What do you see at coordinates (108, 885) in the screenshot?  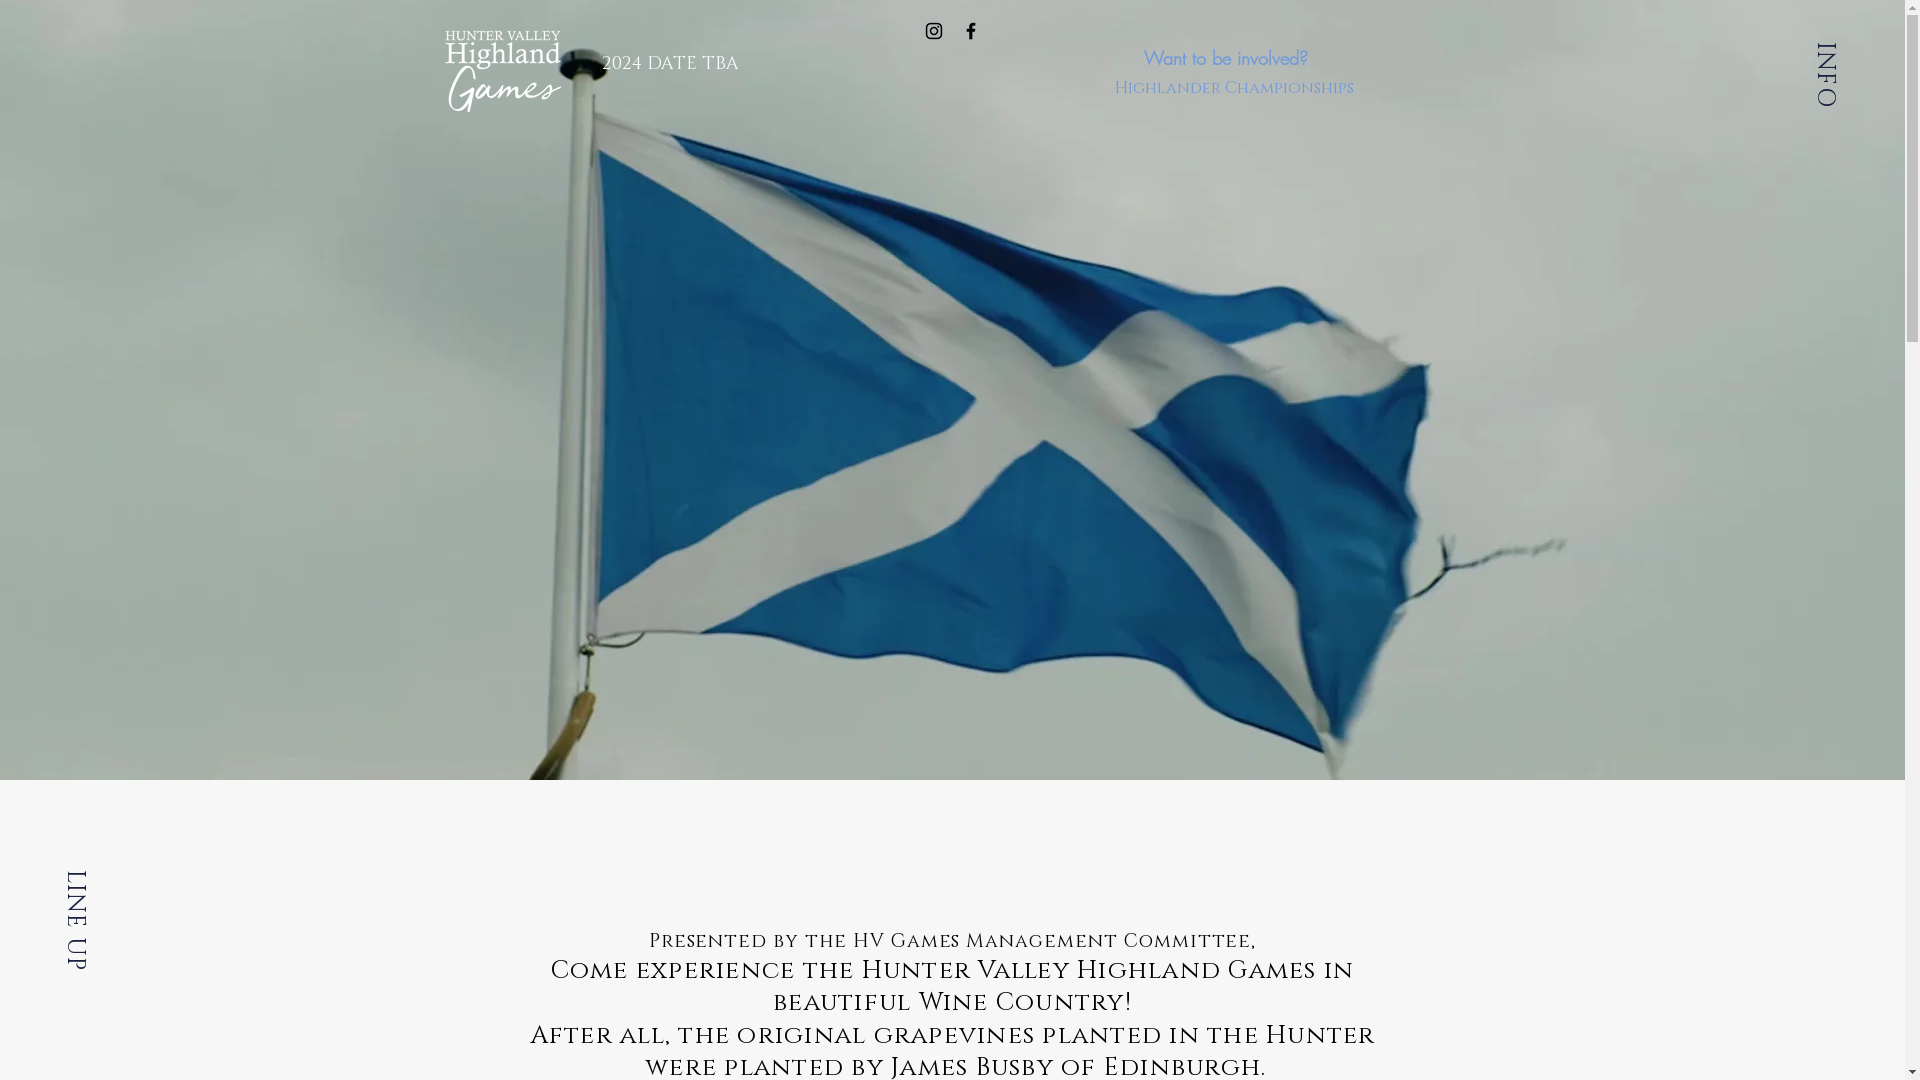 I see `LINE UP` at bounding box center [108, 885].